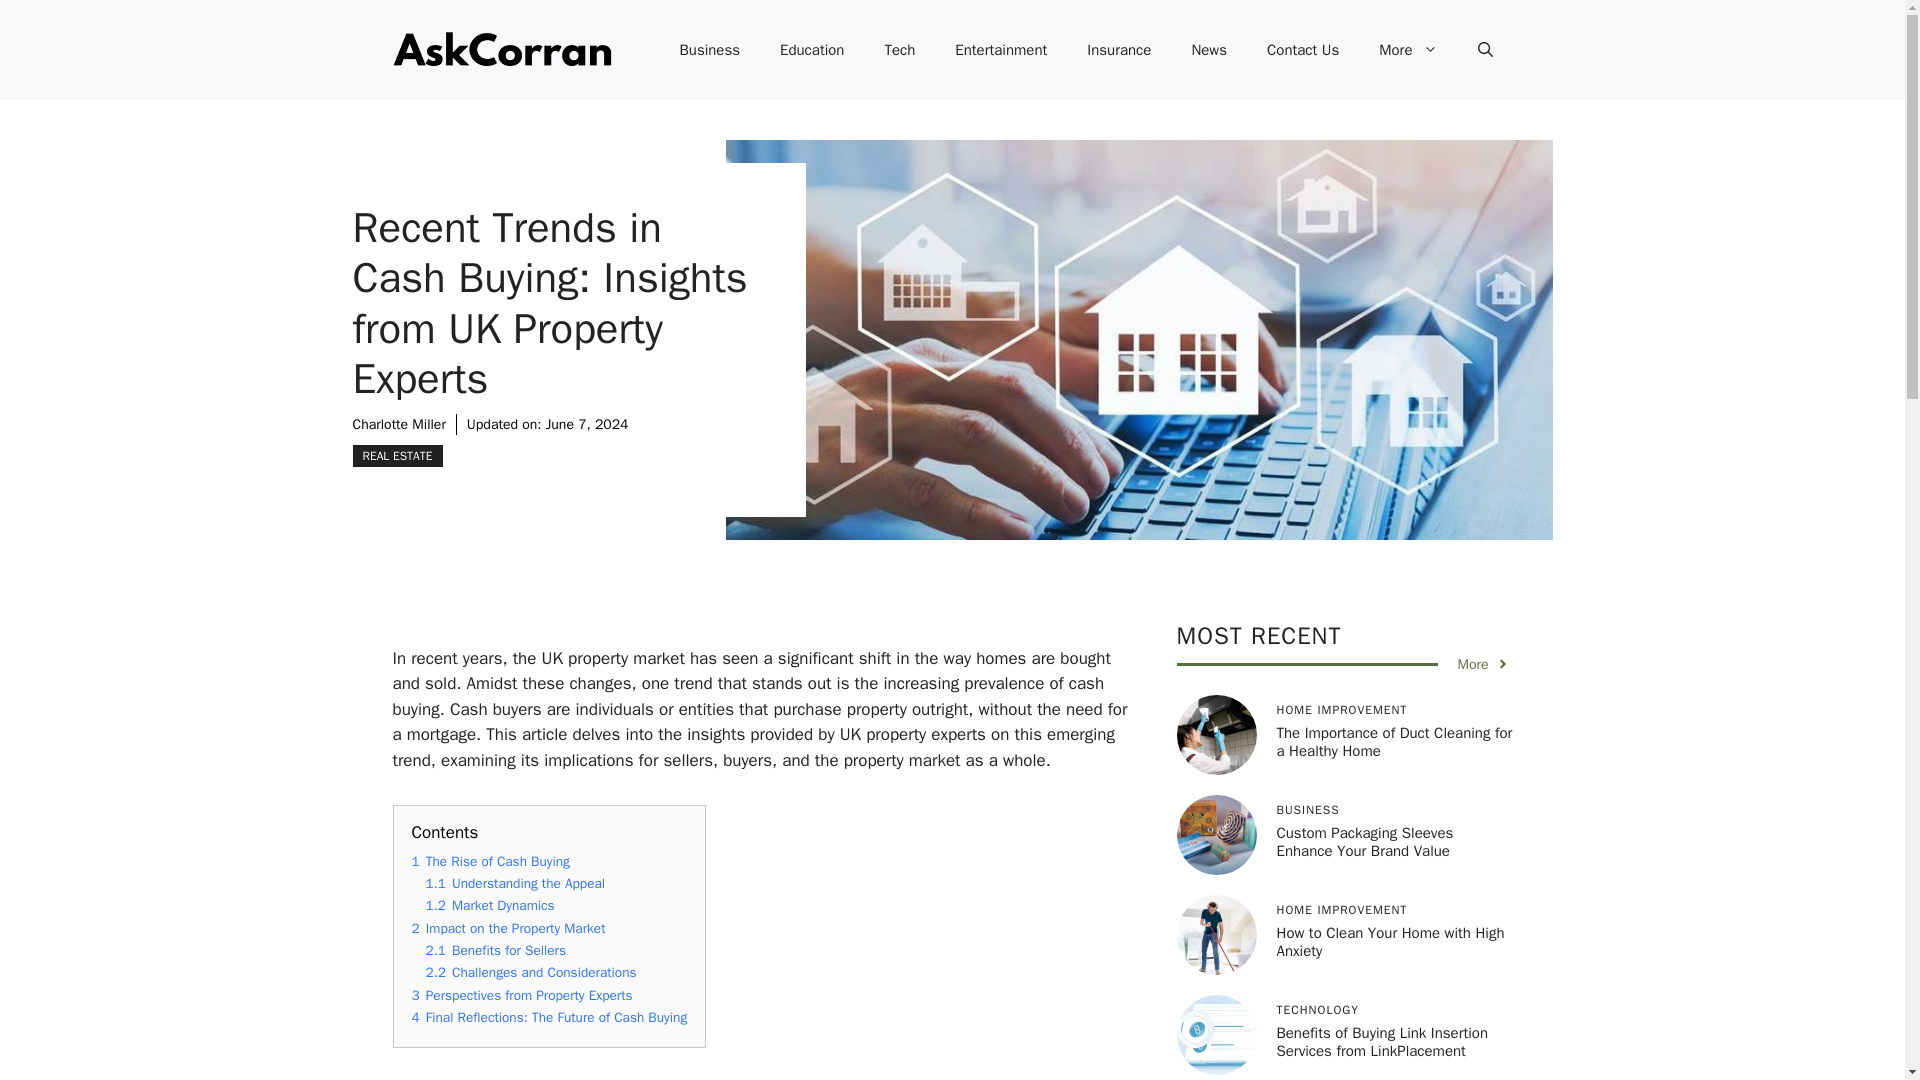  Describe the element at coordinates (1208, 50) in the screenshot. I see `News` at that location.